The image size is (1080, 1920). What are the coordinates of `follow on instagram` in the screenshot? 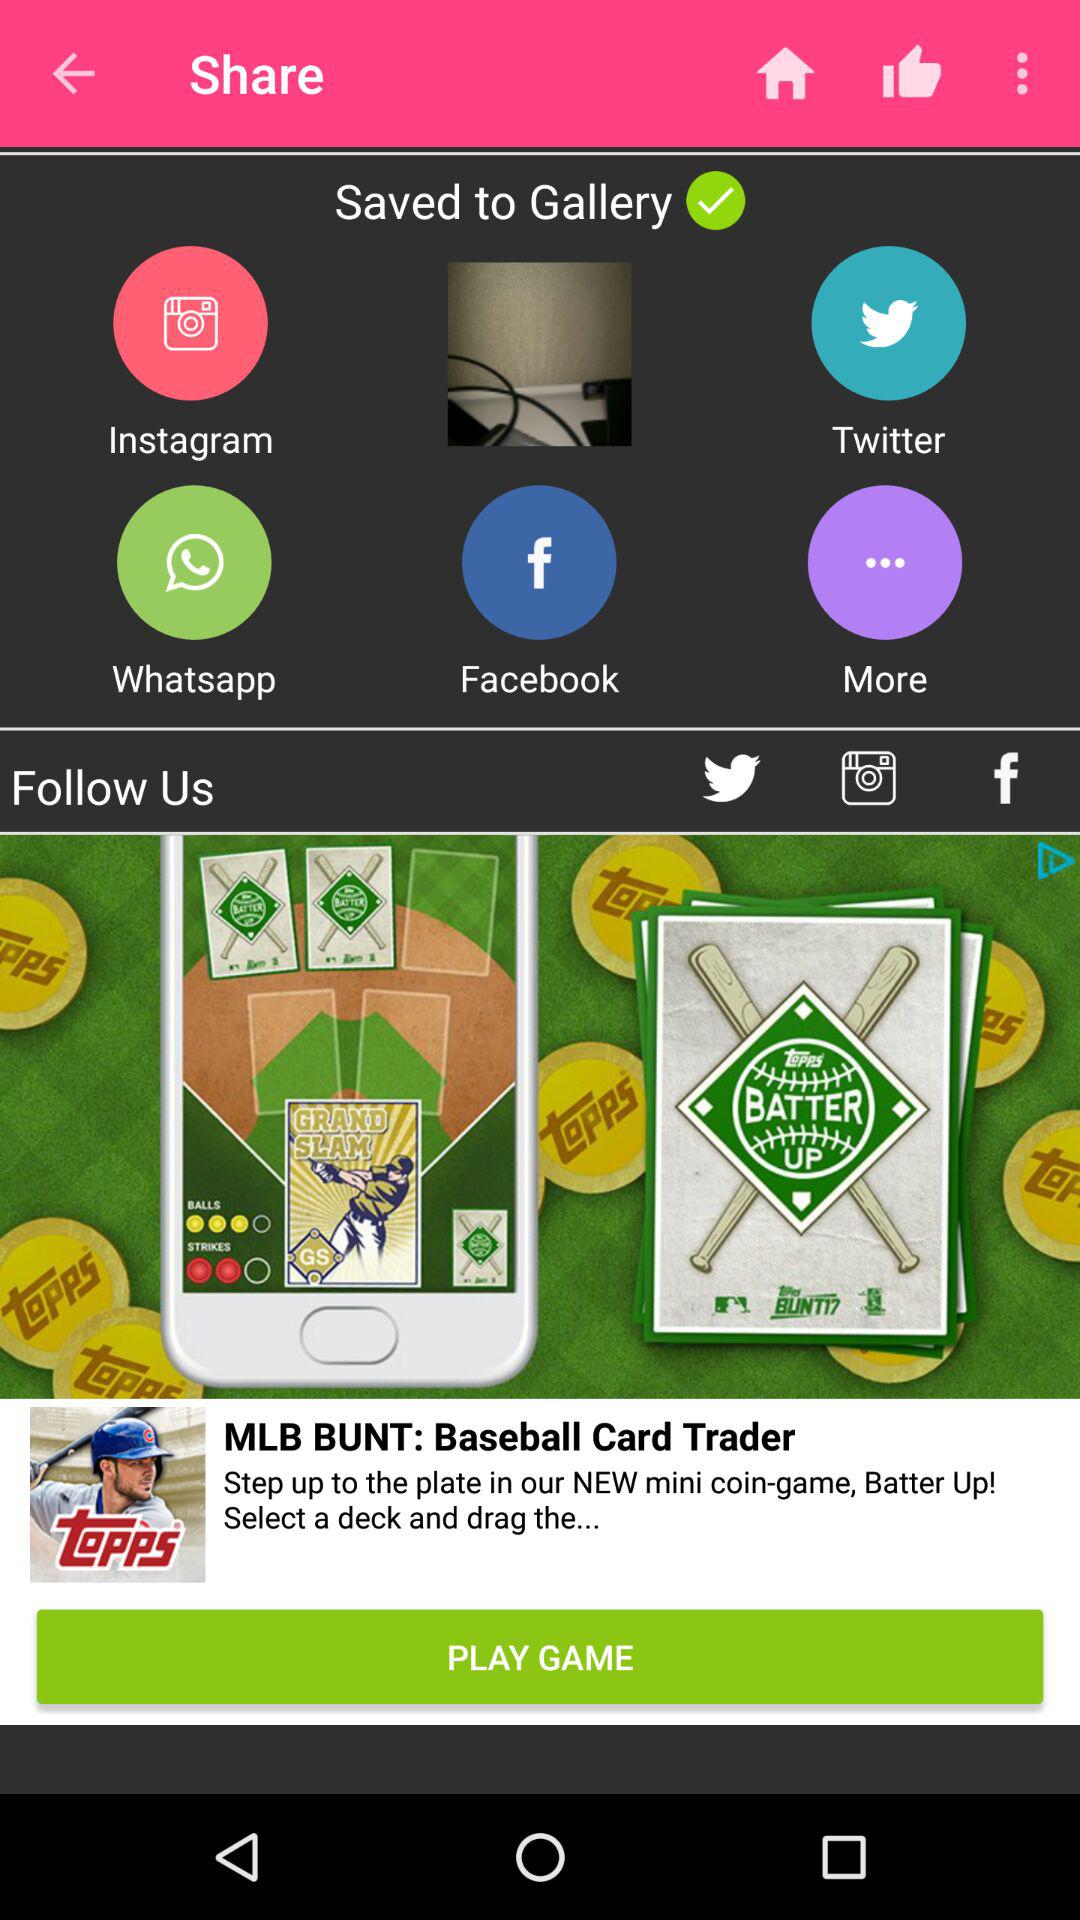 It's located at (868, 778).